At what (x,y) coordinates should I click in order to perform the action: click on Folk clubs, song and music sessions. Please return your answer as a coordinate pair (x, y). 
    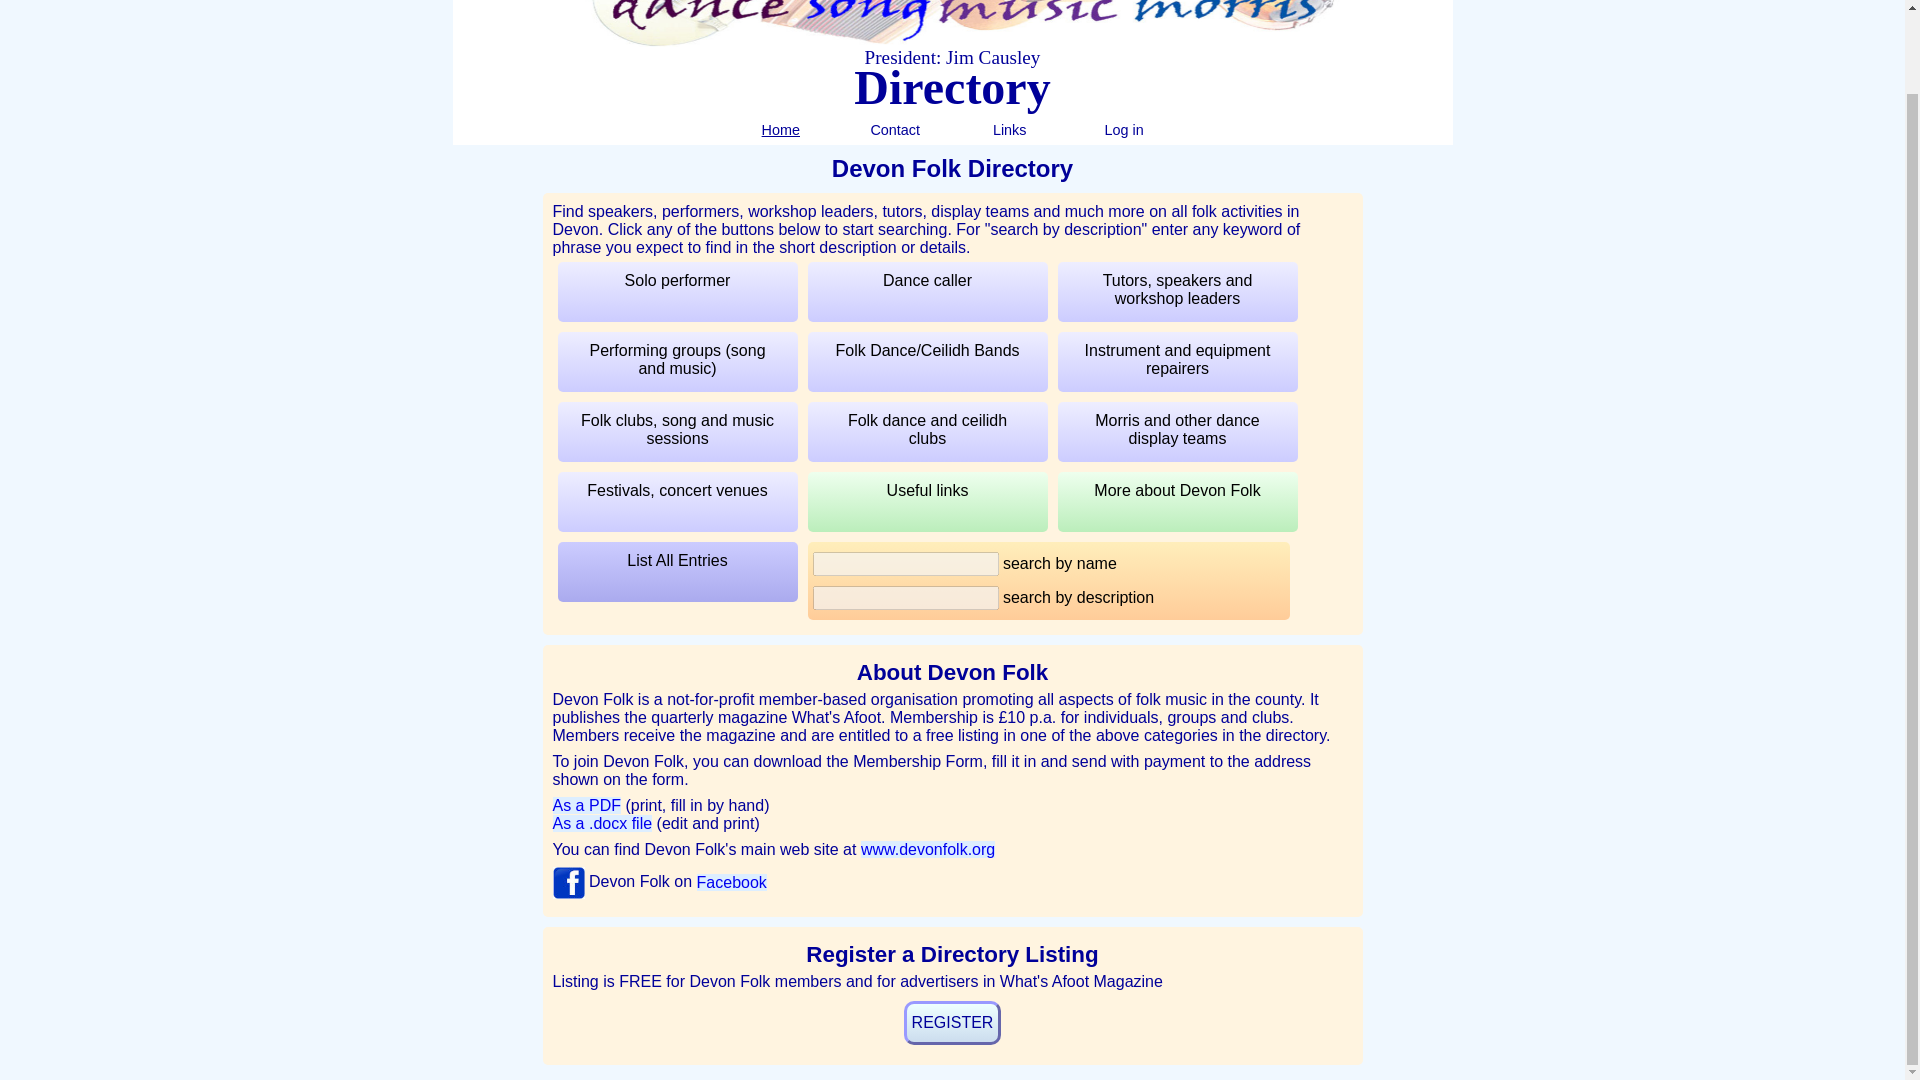
    Looking at the image, I should click on (678, 432).